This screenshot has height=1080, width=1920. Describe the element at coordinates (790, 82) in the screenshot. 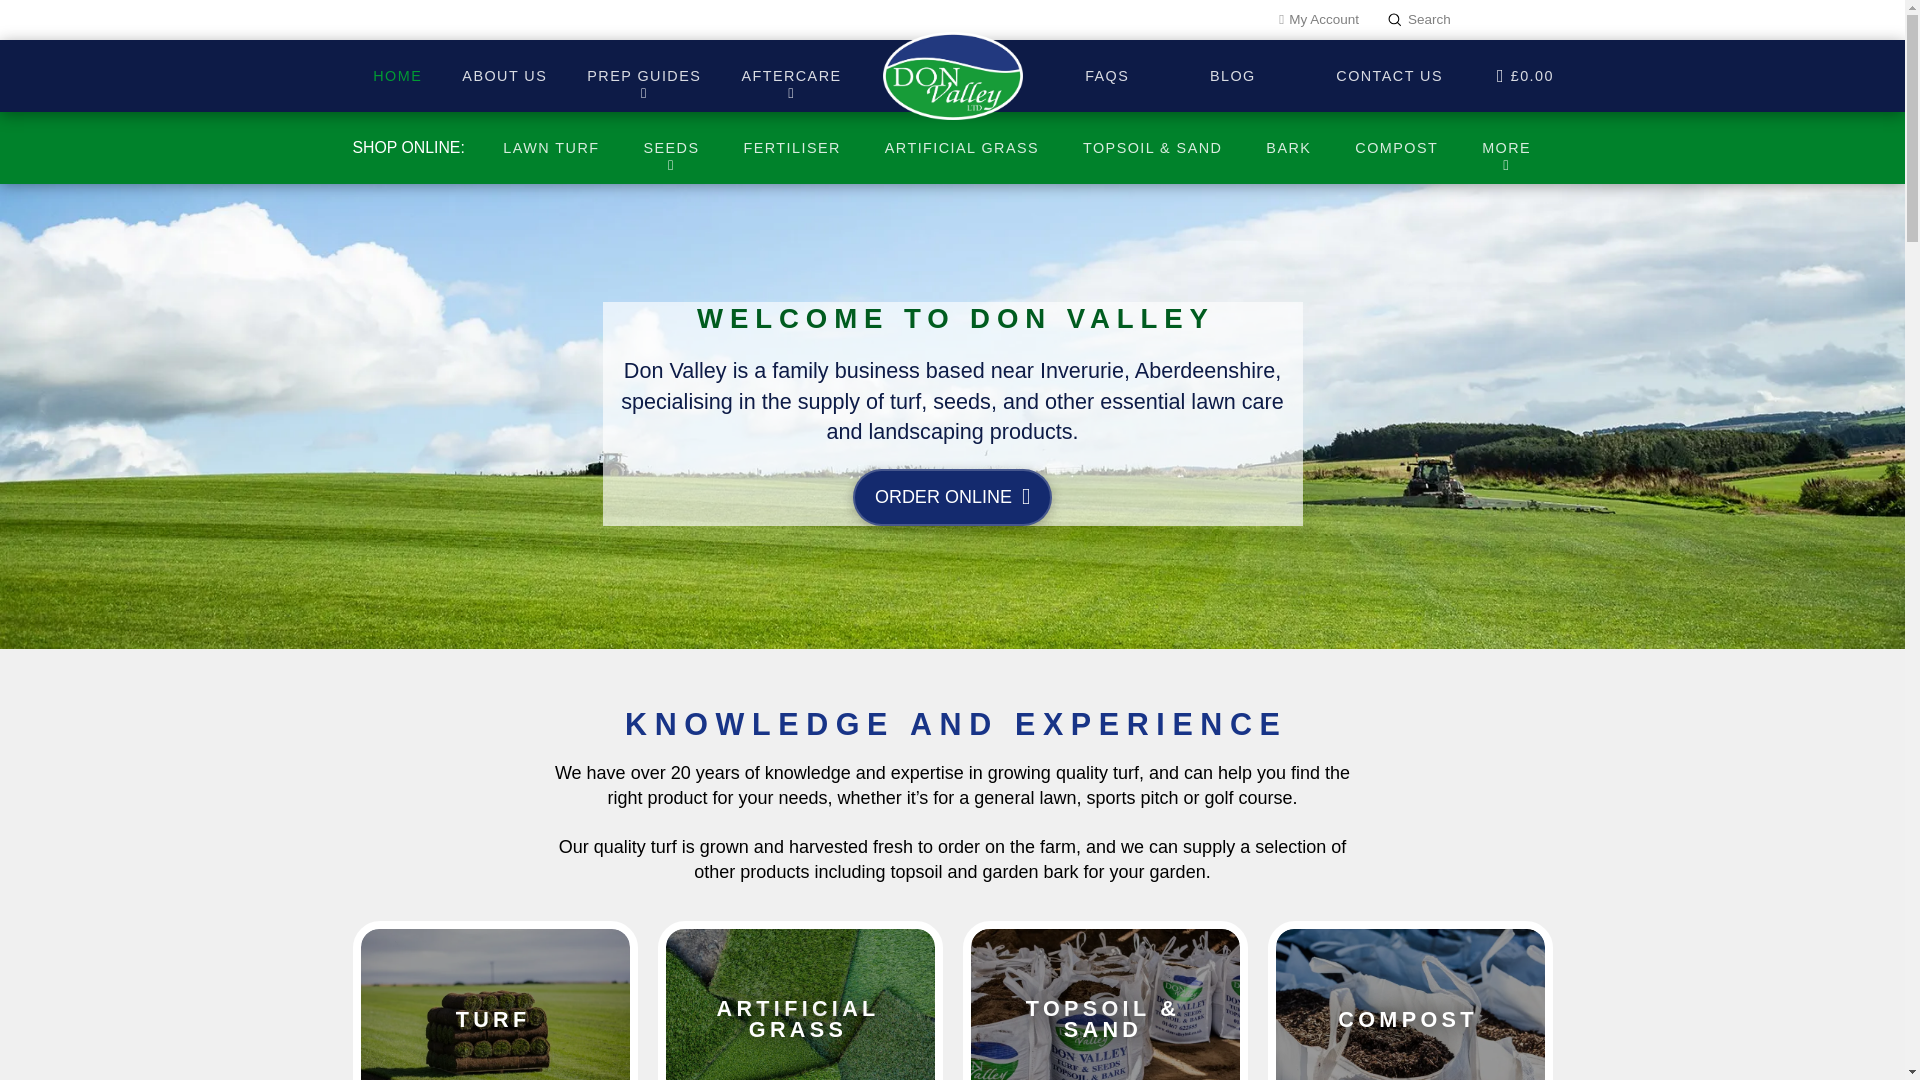

I see `SEEDS` at that location.